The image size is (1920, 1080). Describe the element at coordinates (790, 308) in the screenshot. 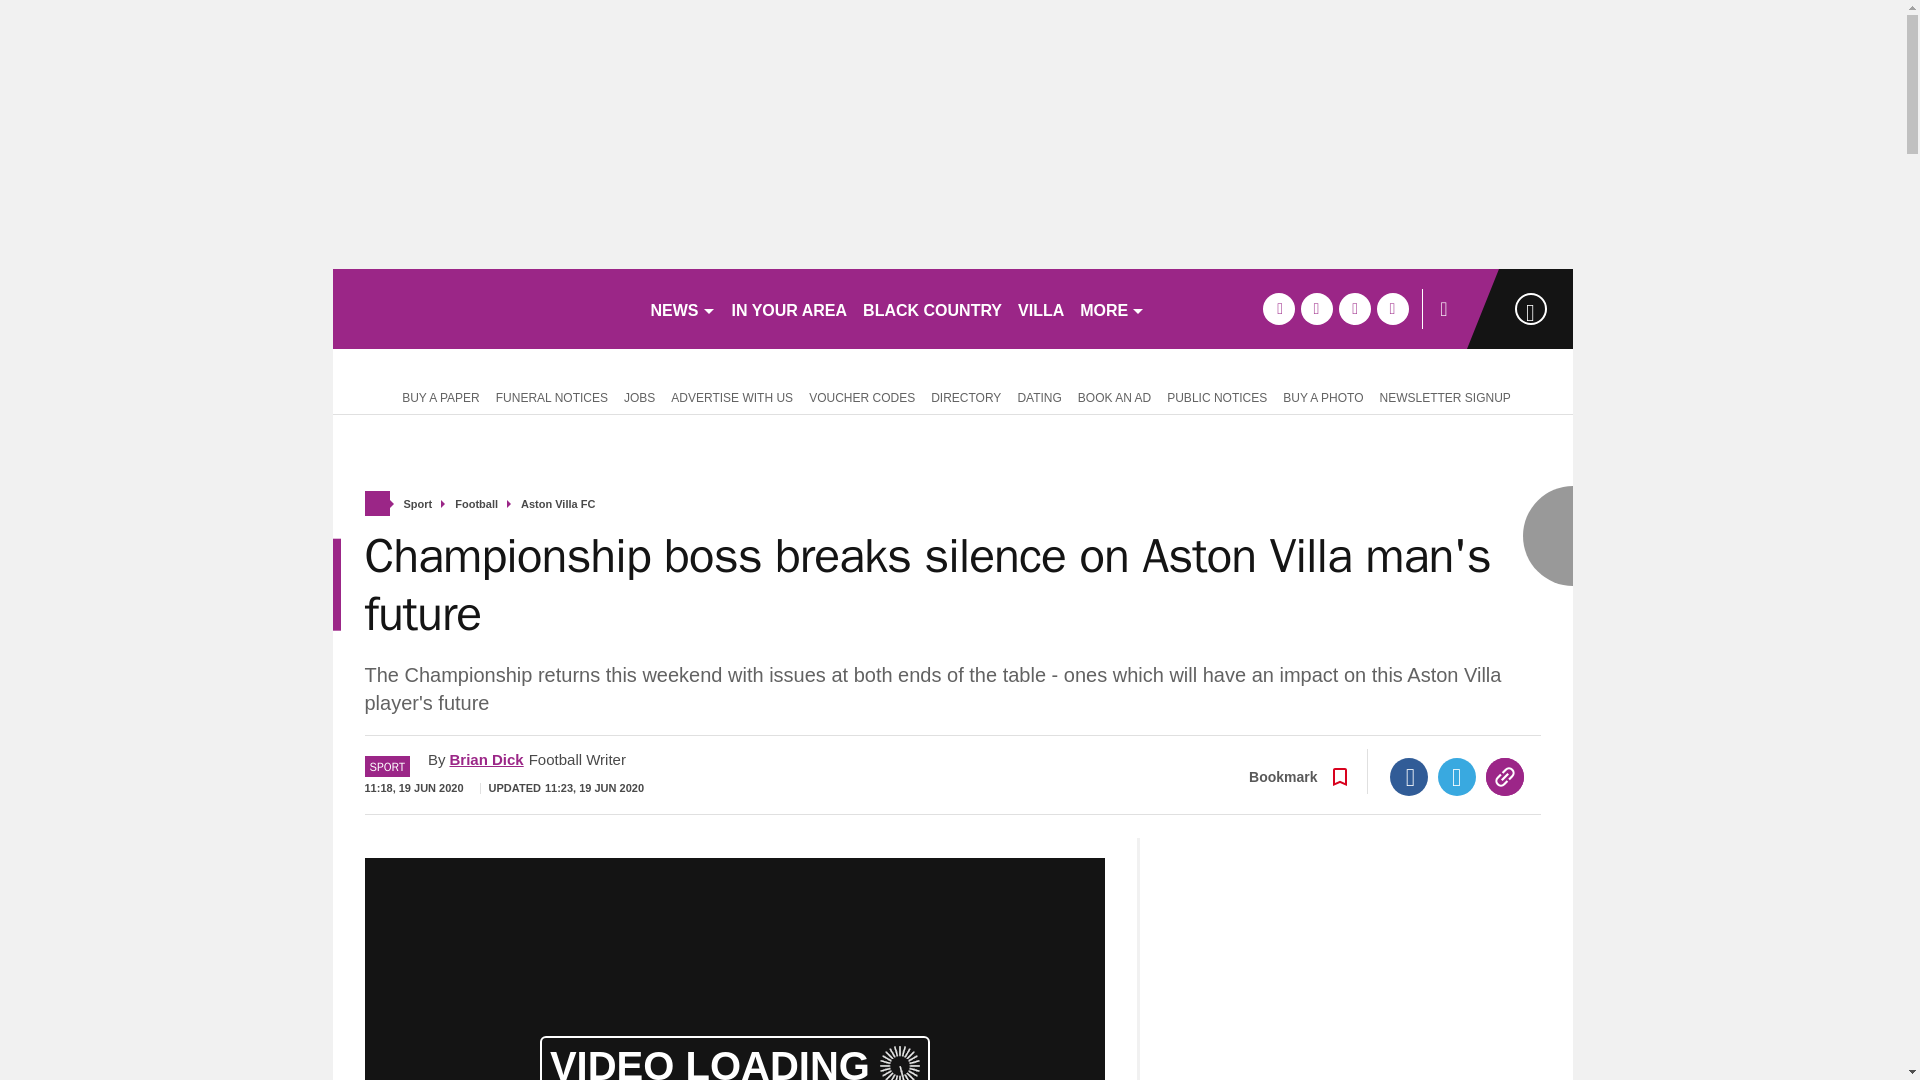

I see `IN YOUR AREA` at that location.